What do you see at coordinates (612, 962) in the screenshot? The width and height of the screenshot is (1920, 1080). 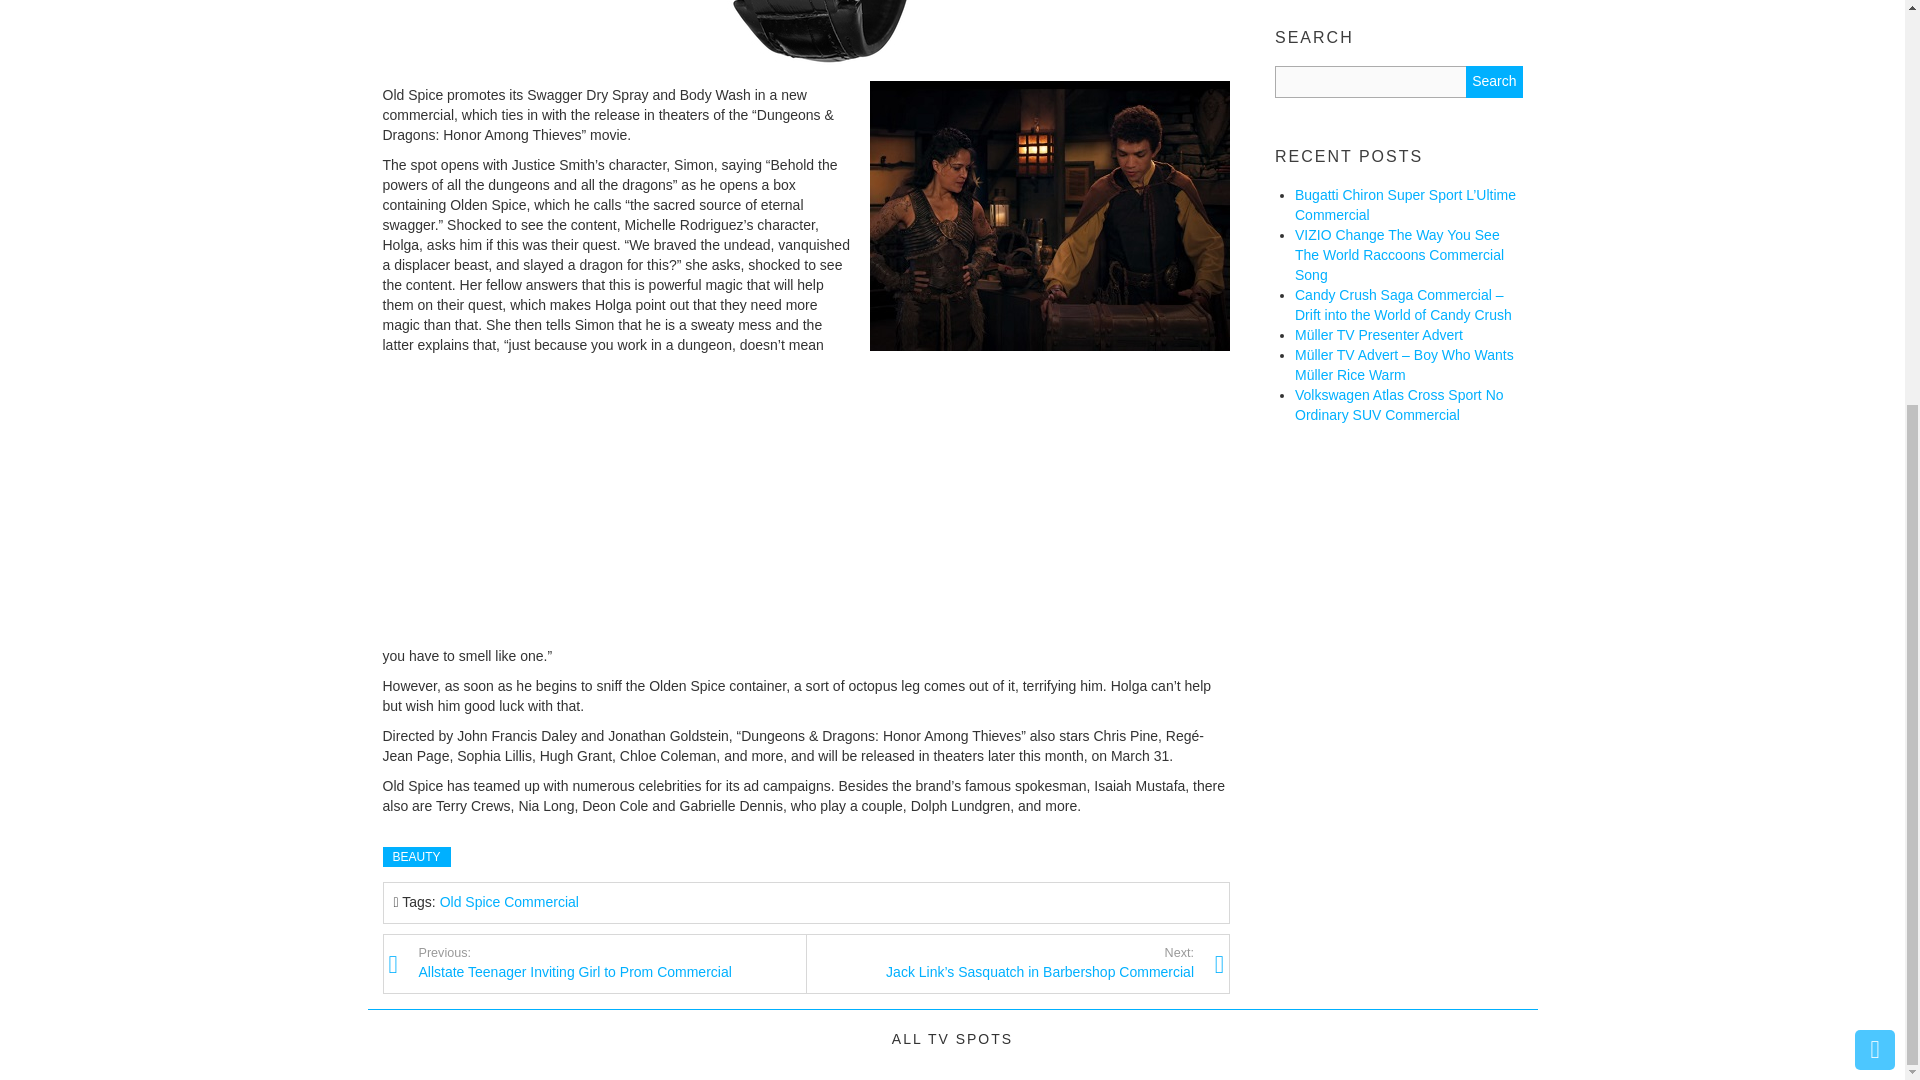 I see `Search` at bounding box center [612, 962].